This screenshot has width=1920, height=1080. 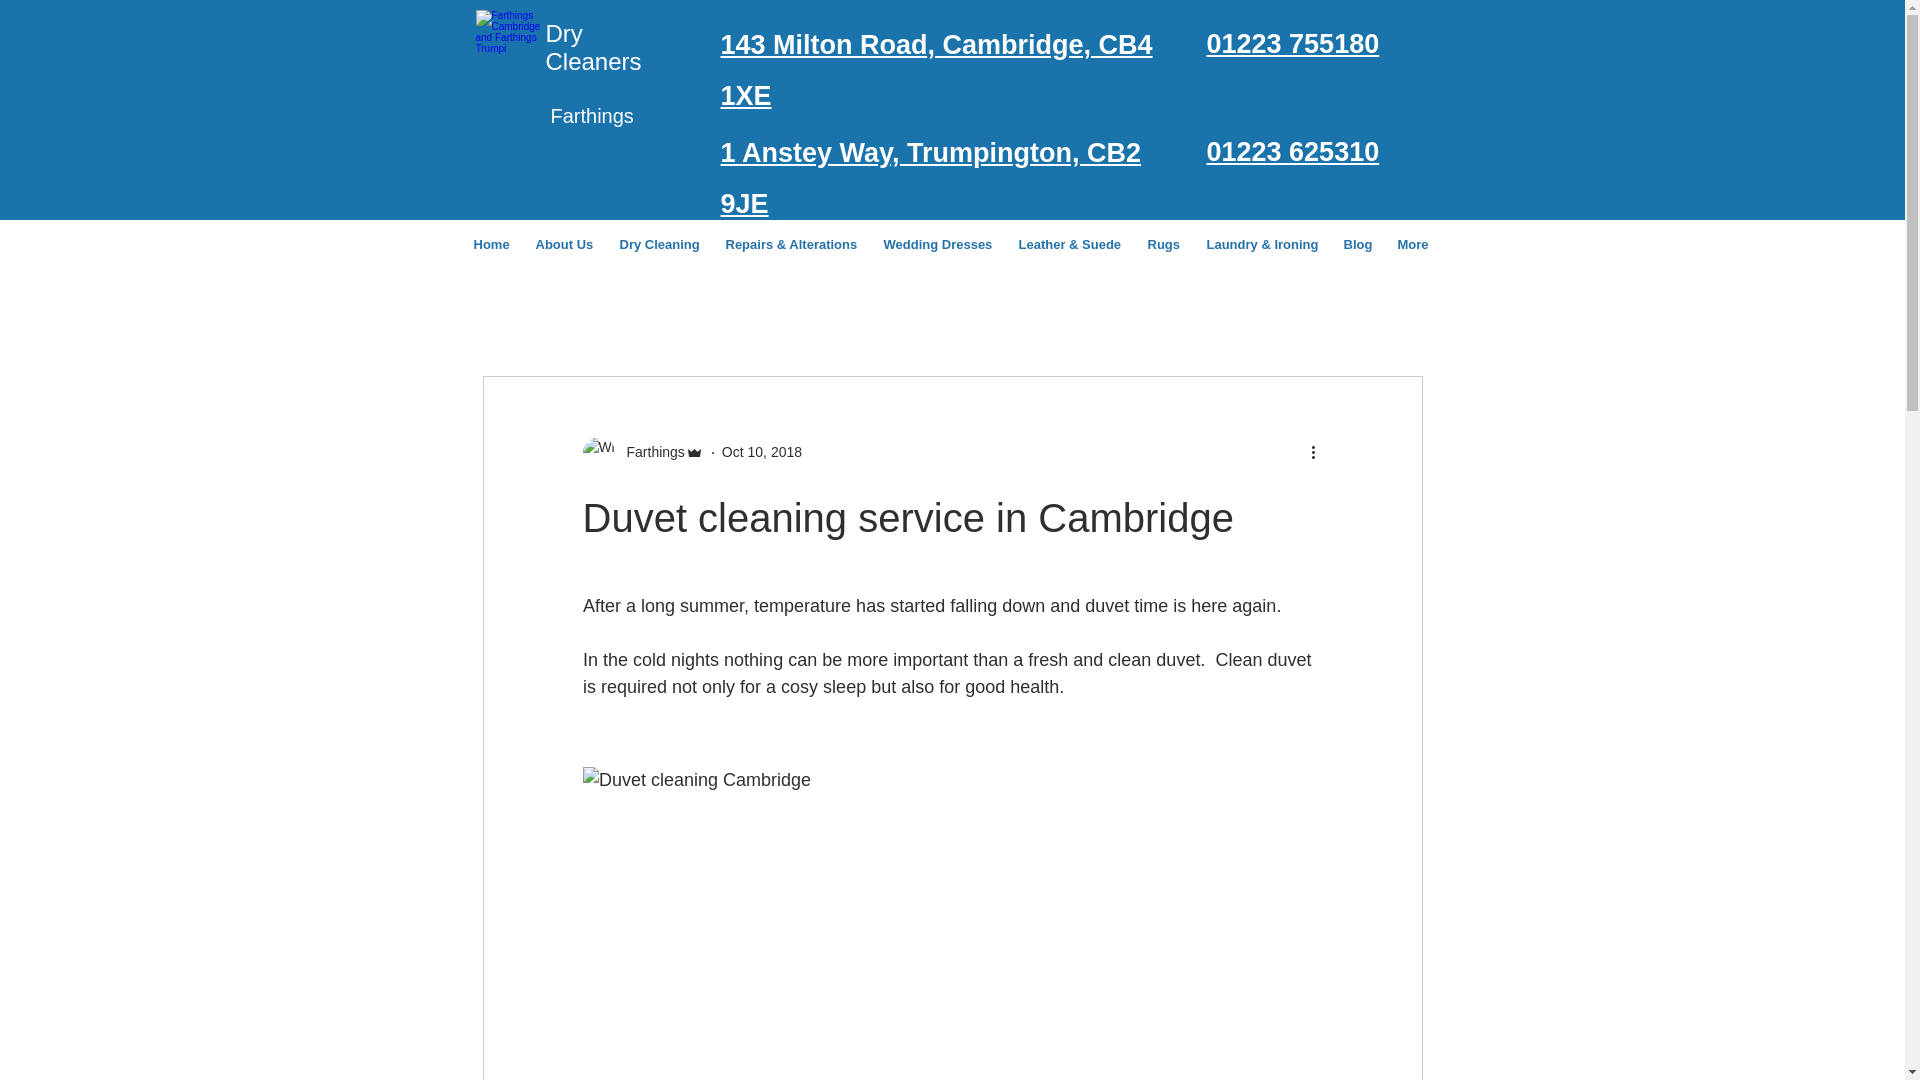 I want to click on Farthings, so click(x=642, y=452).